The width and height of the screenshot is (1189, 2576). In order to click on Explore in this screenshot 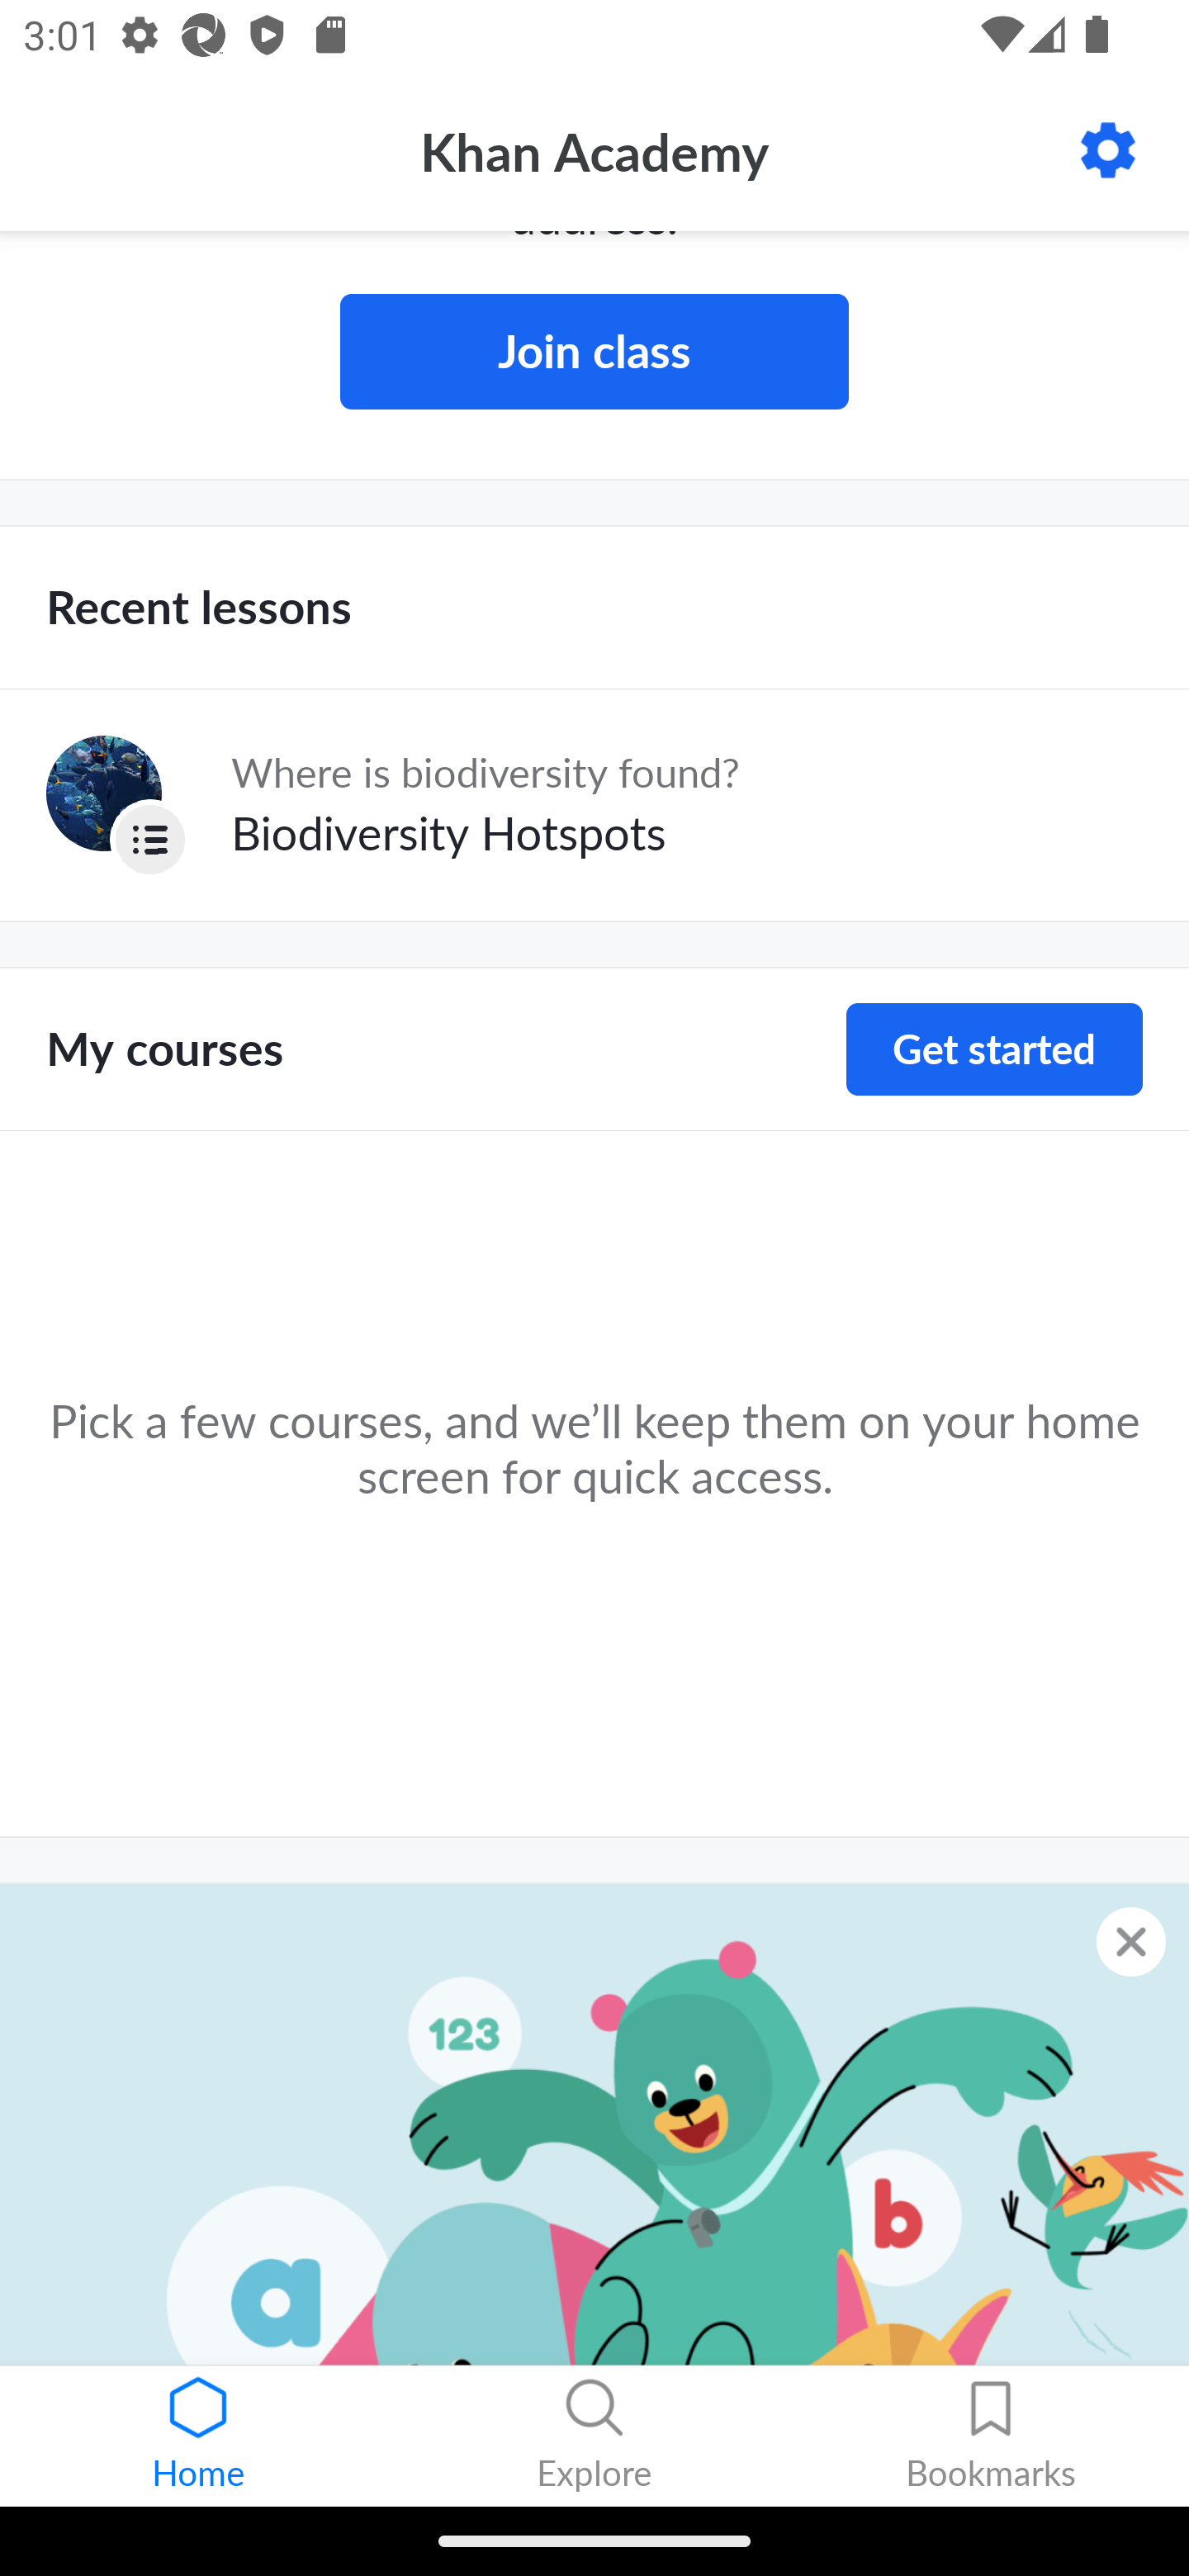, I will do `click(594, 2436)`.